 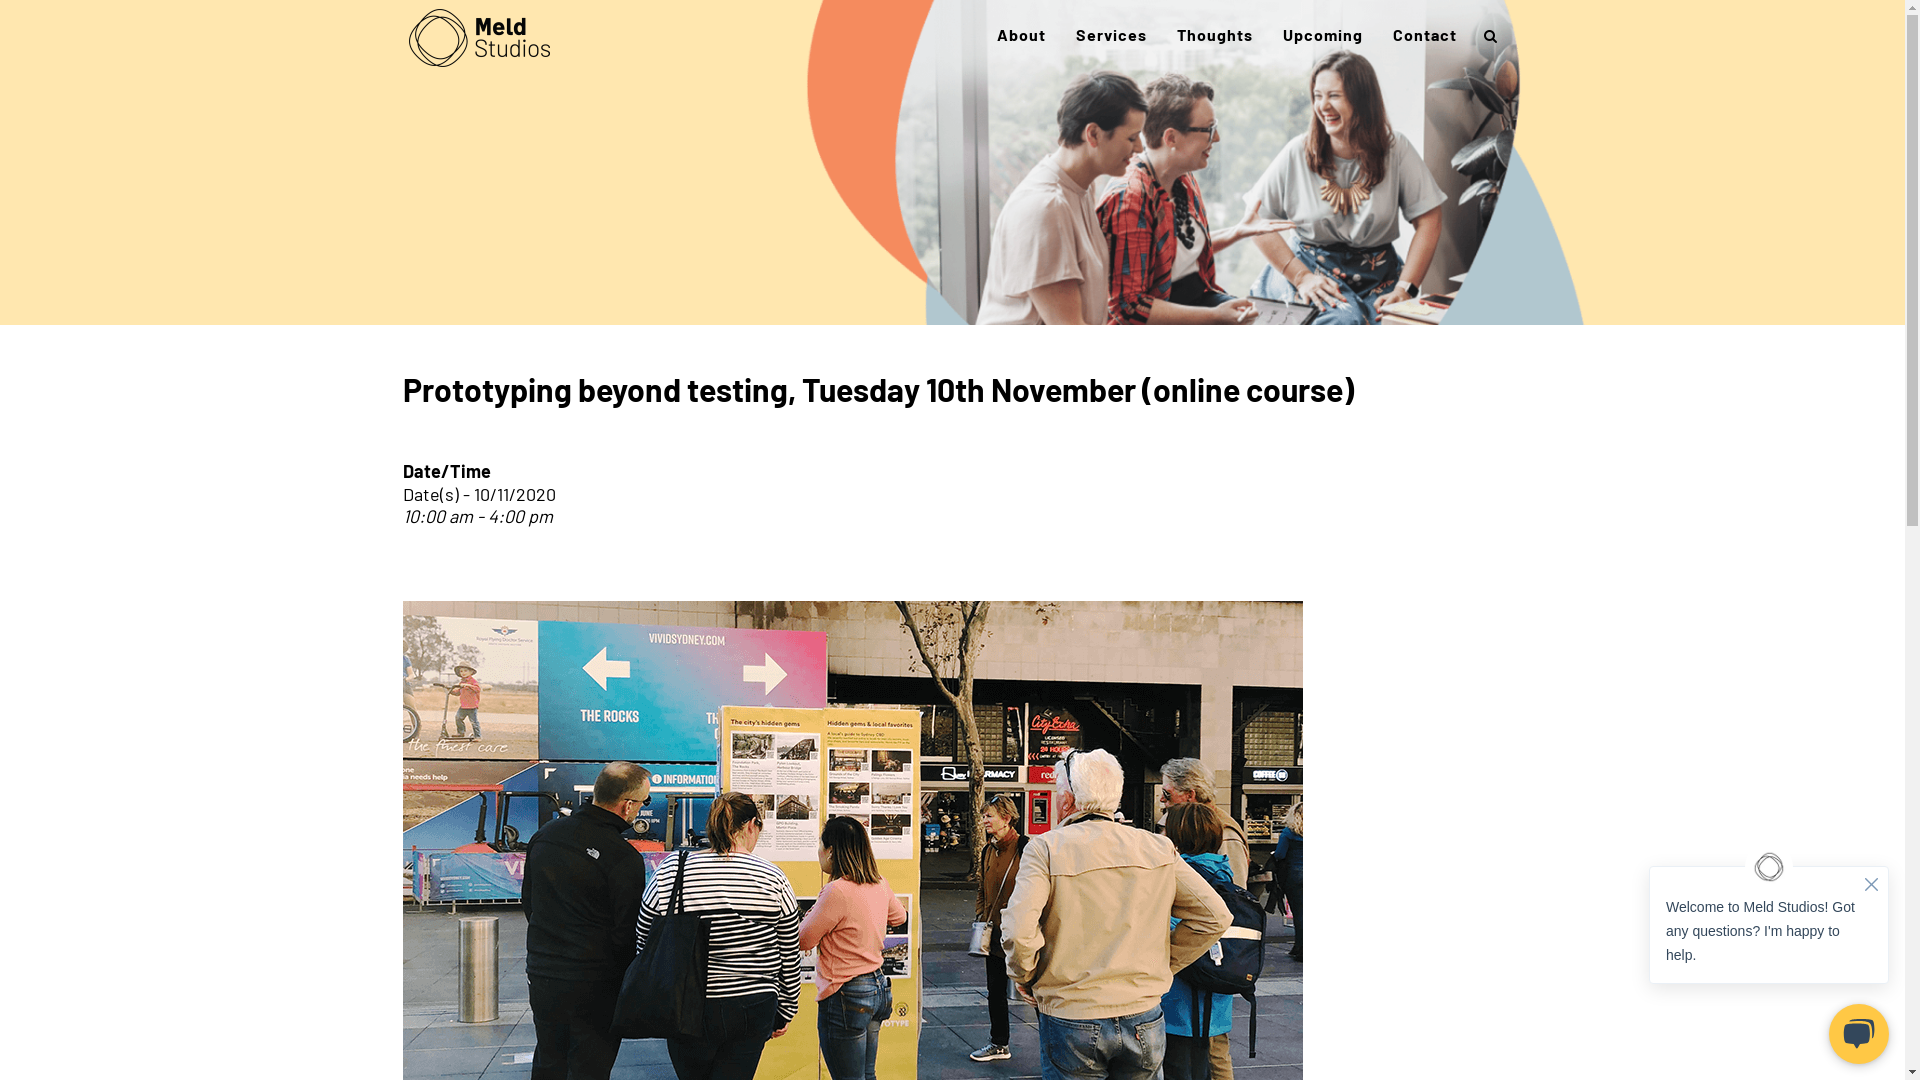 What do you see at coordinates (1022, 35) in the screenshot?
I see `About` at bounding box center [1022, 35].